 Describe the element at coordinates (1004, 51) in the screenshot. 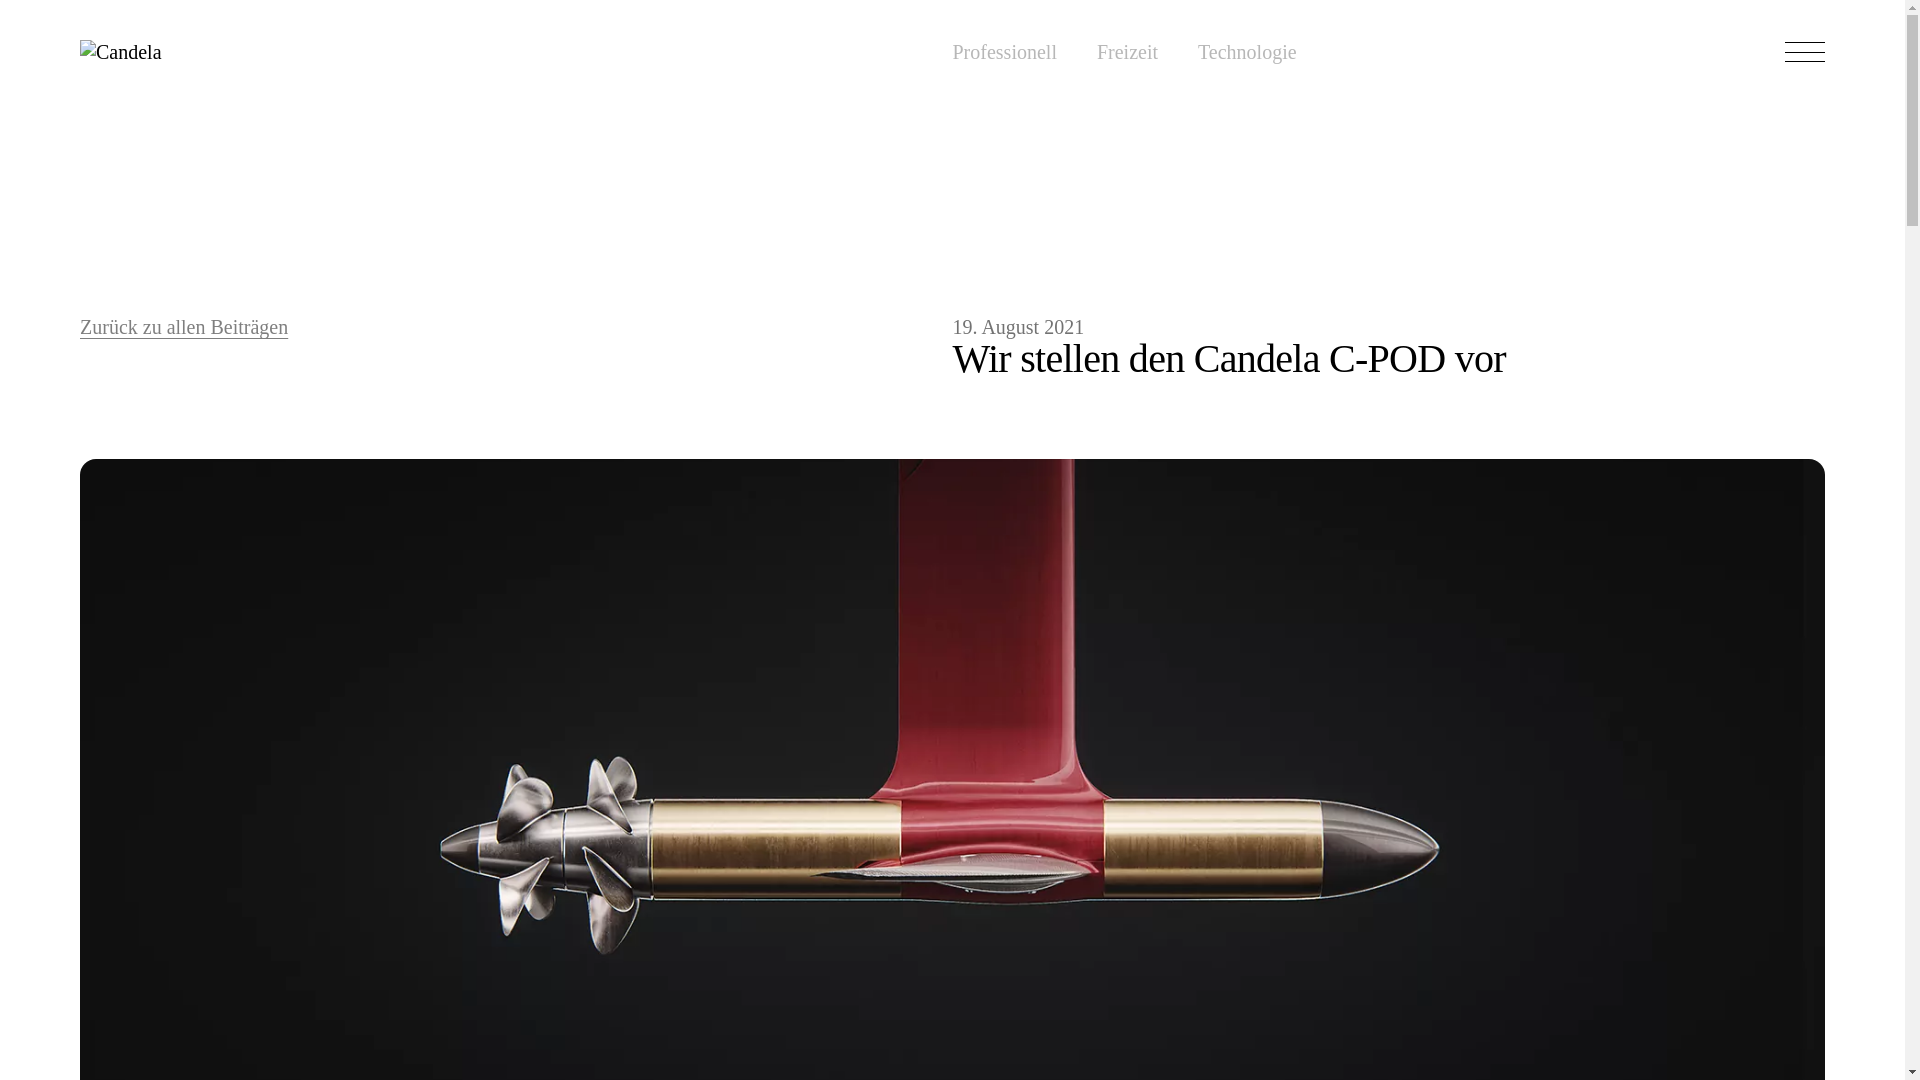

I see `Professionell` at that location.